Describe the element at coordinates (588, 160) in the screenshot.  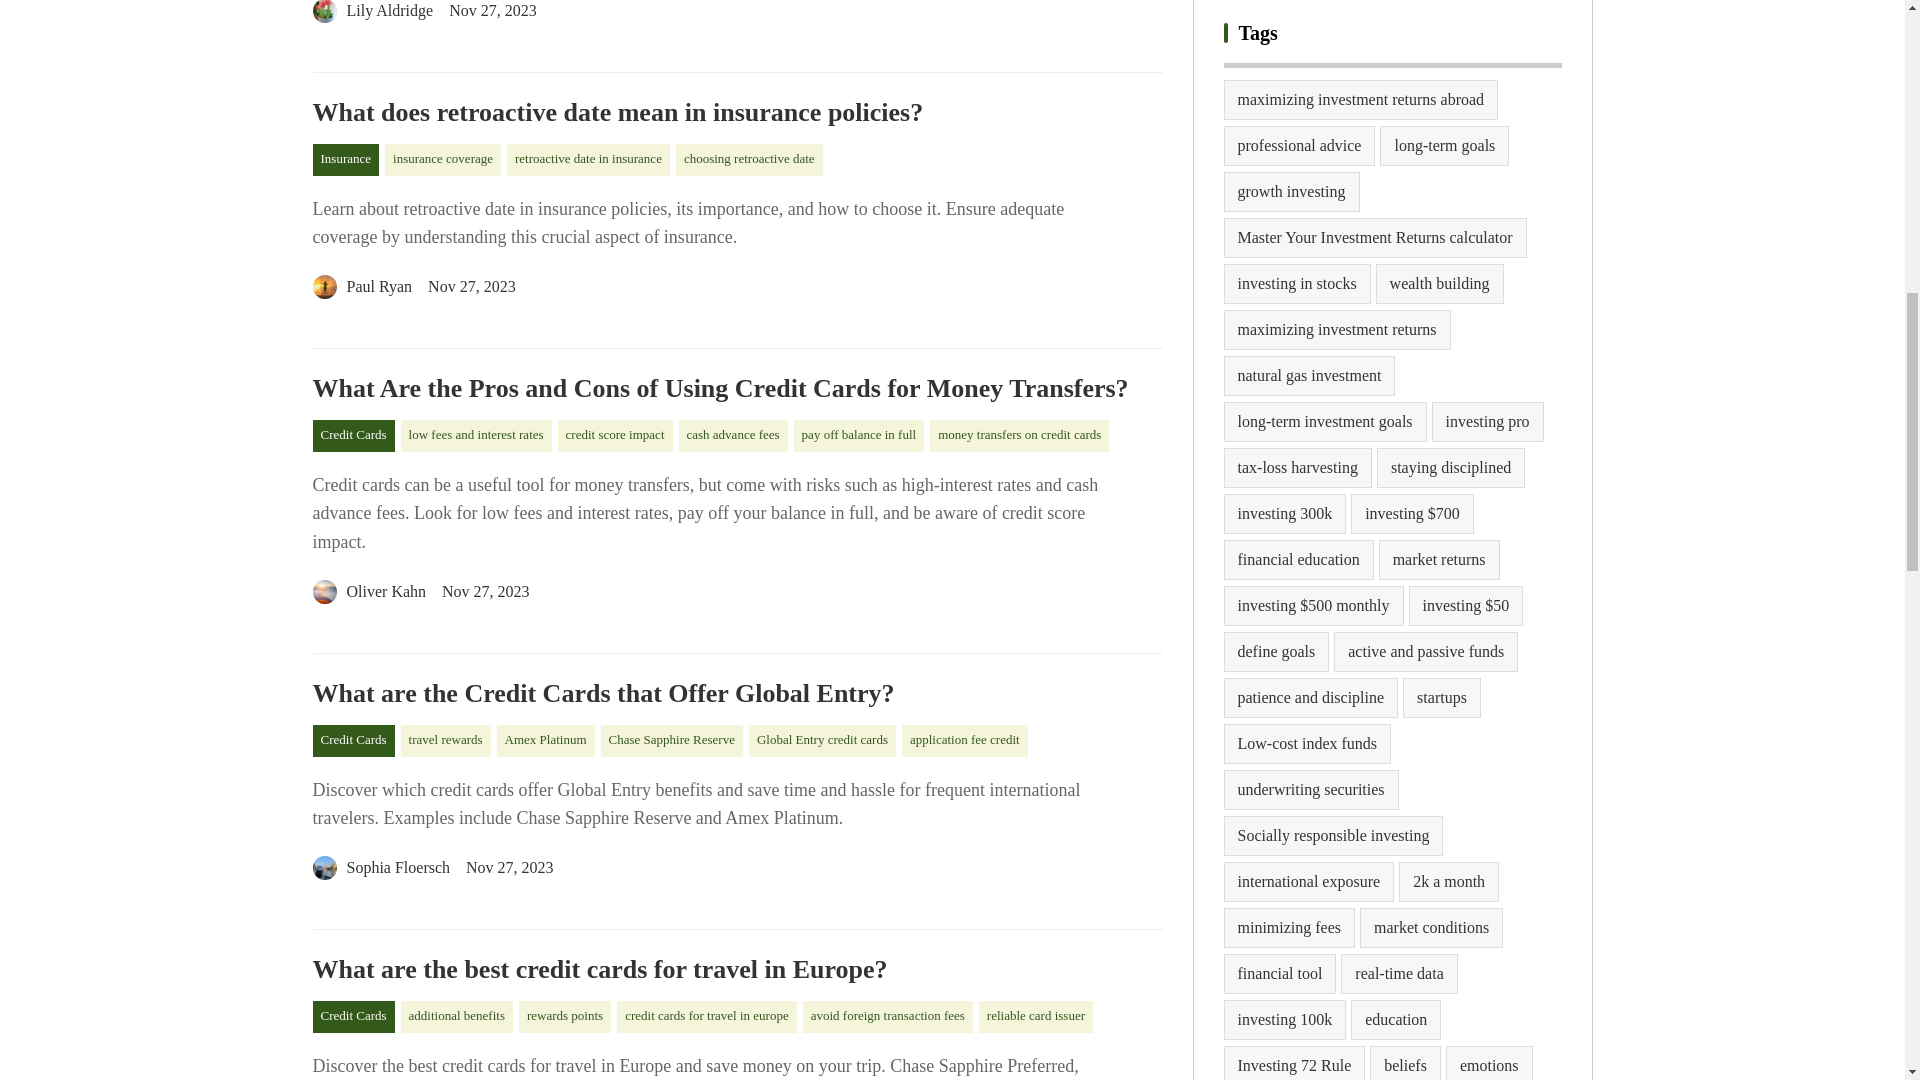
I see `retroactive date in insurance` at that location.